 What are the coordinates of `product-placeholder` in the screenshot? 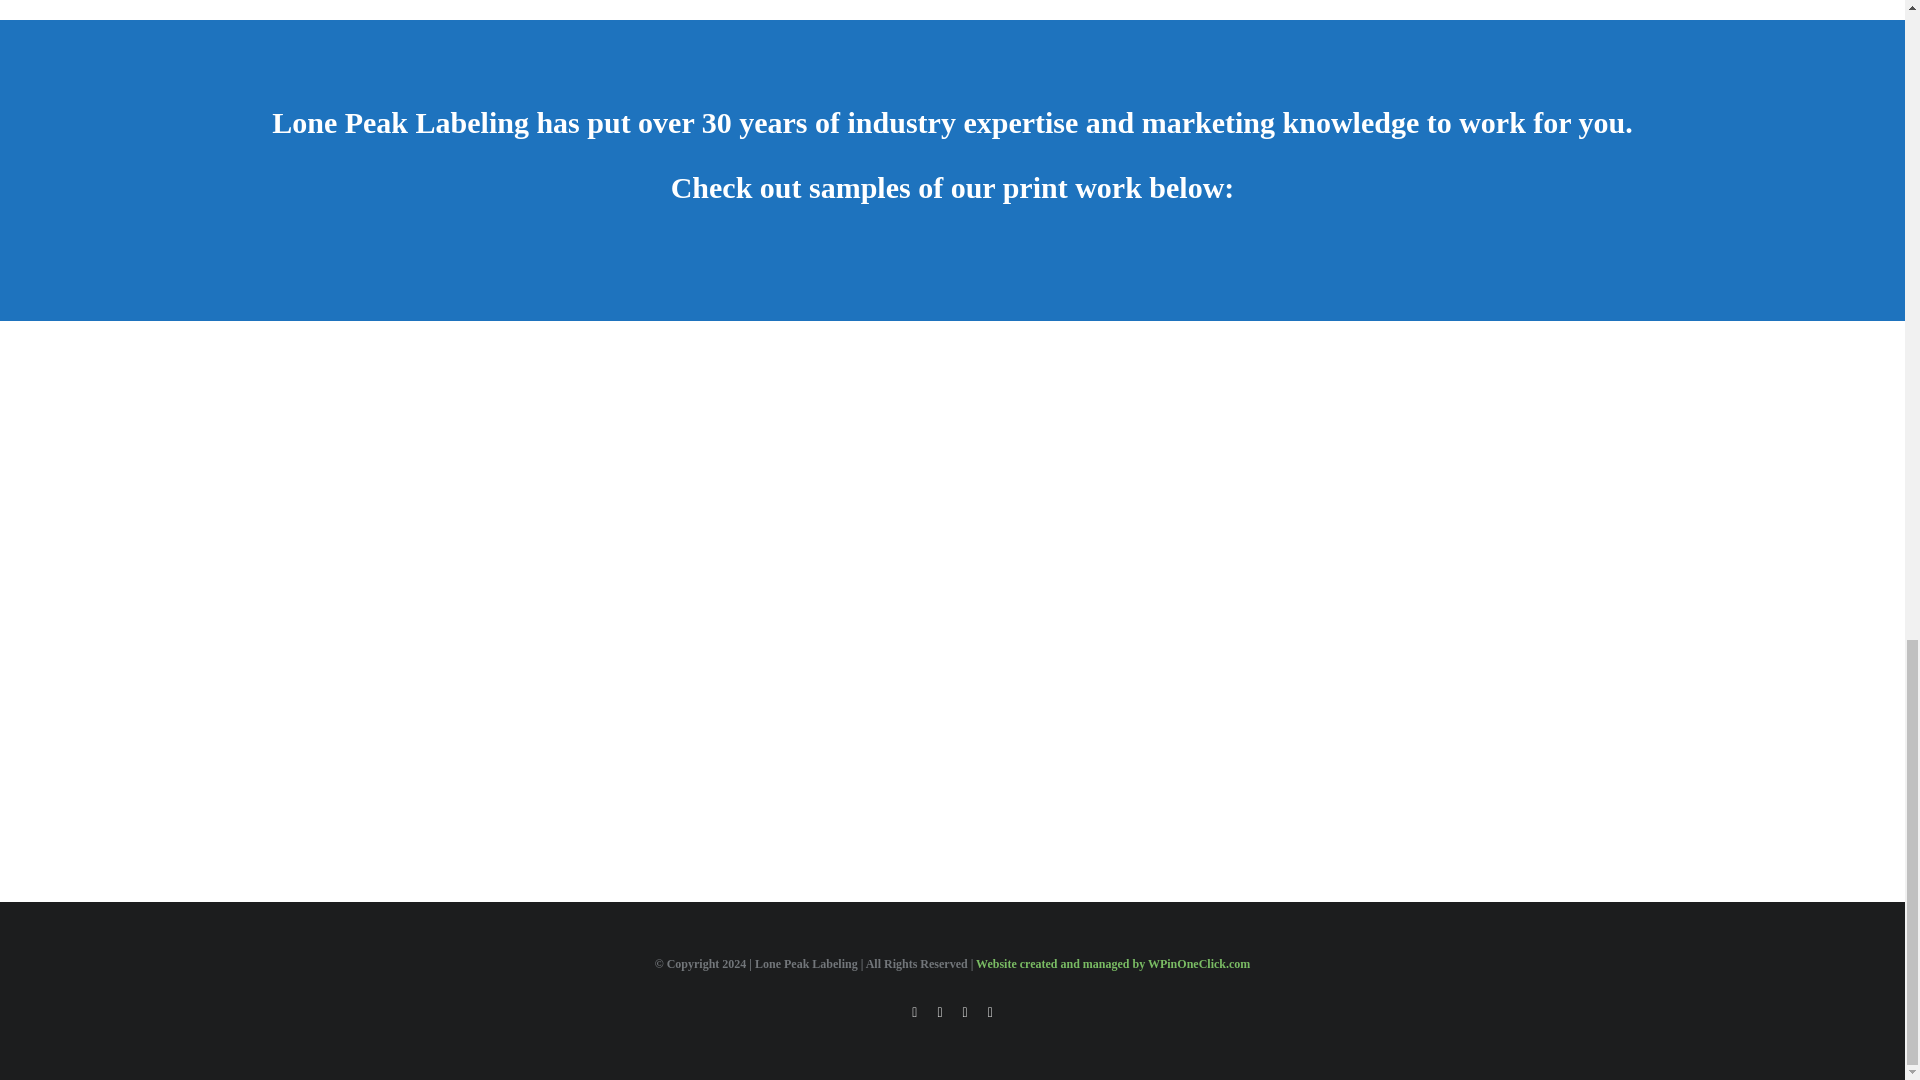 It's located at (508, 478).